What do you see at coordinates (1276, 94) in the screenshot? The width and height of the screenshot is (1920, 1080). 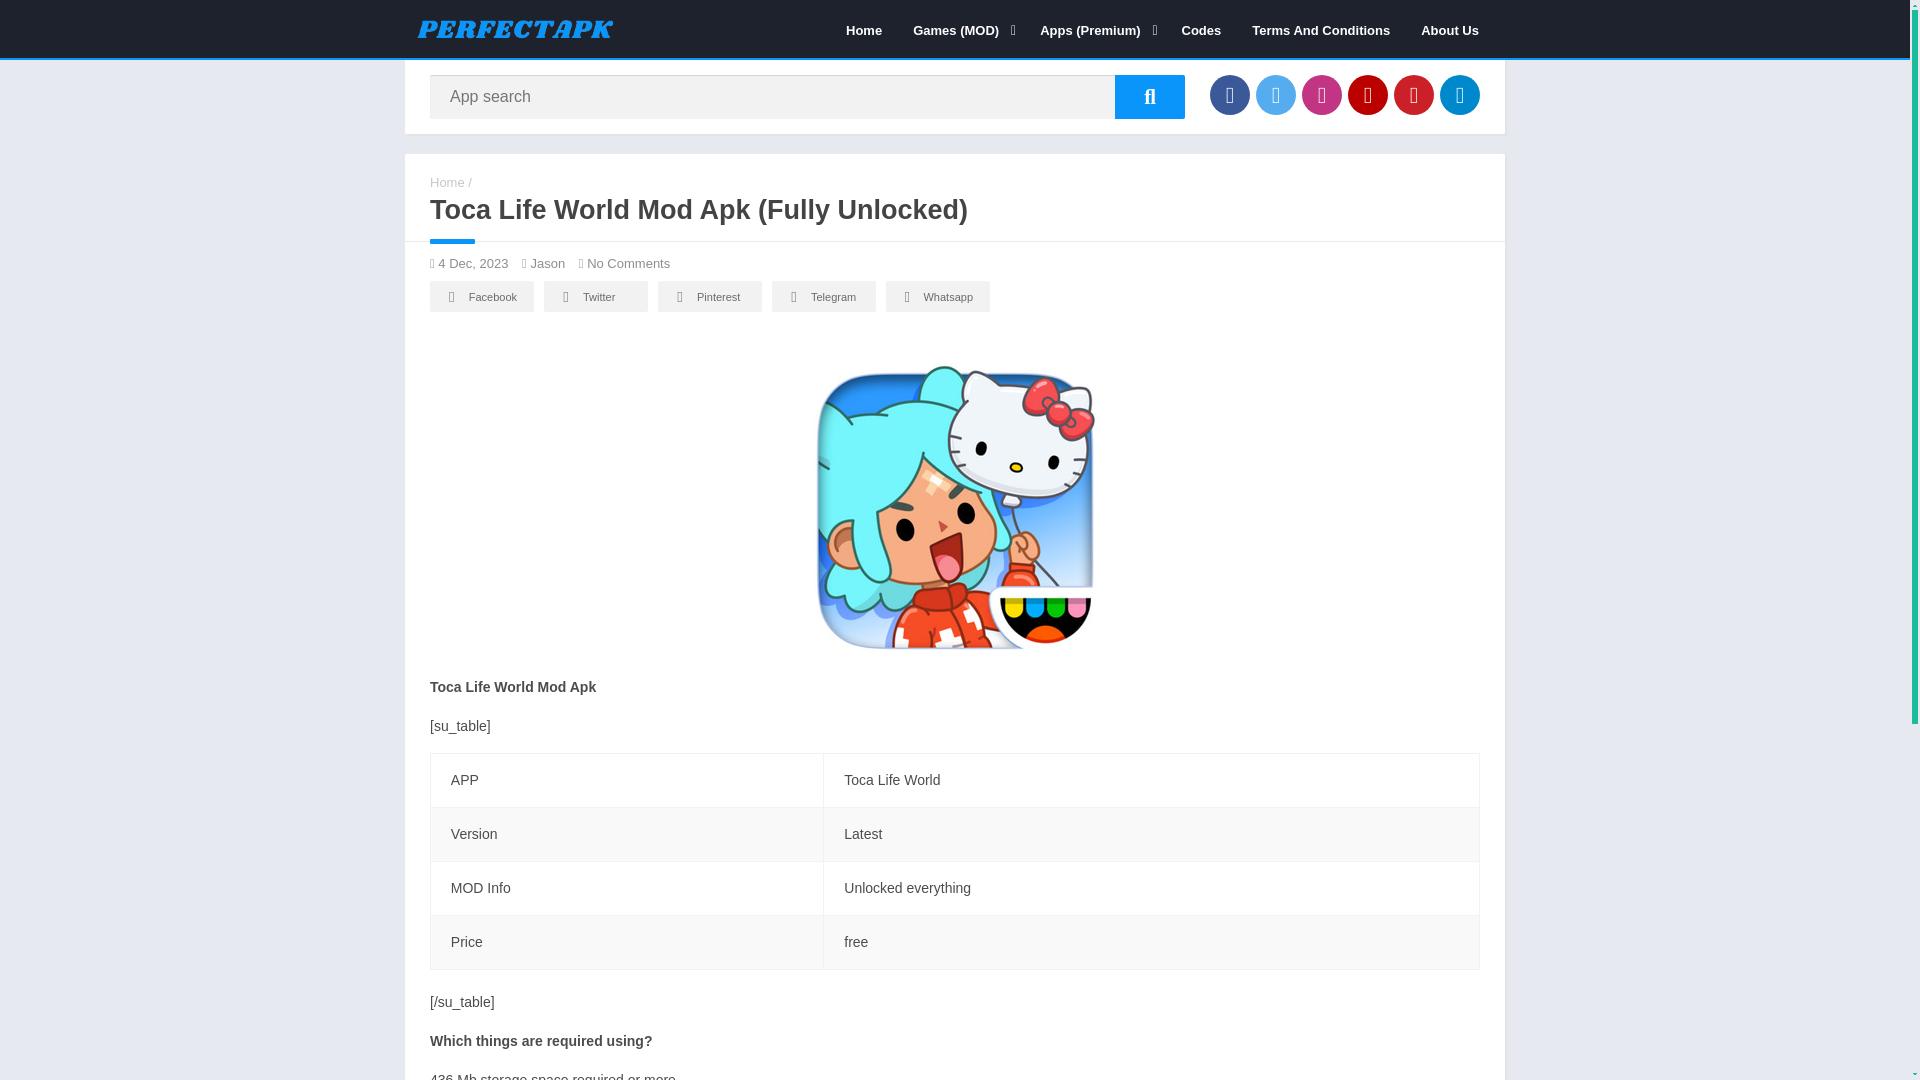 I see `Twitter` at bounding box center [1276, 94].